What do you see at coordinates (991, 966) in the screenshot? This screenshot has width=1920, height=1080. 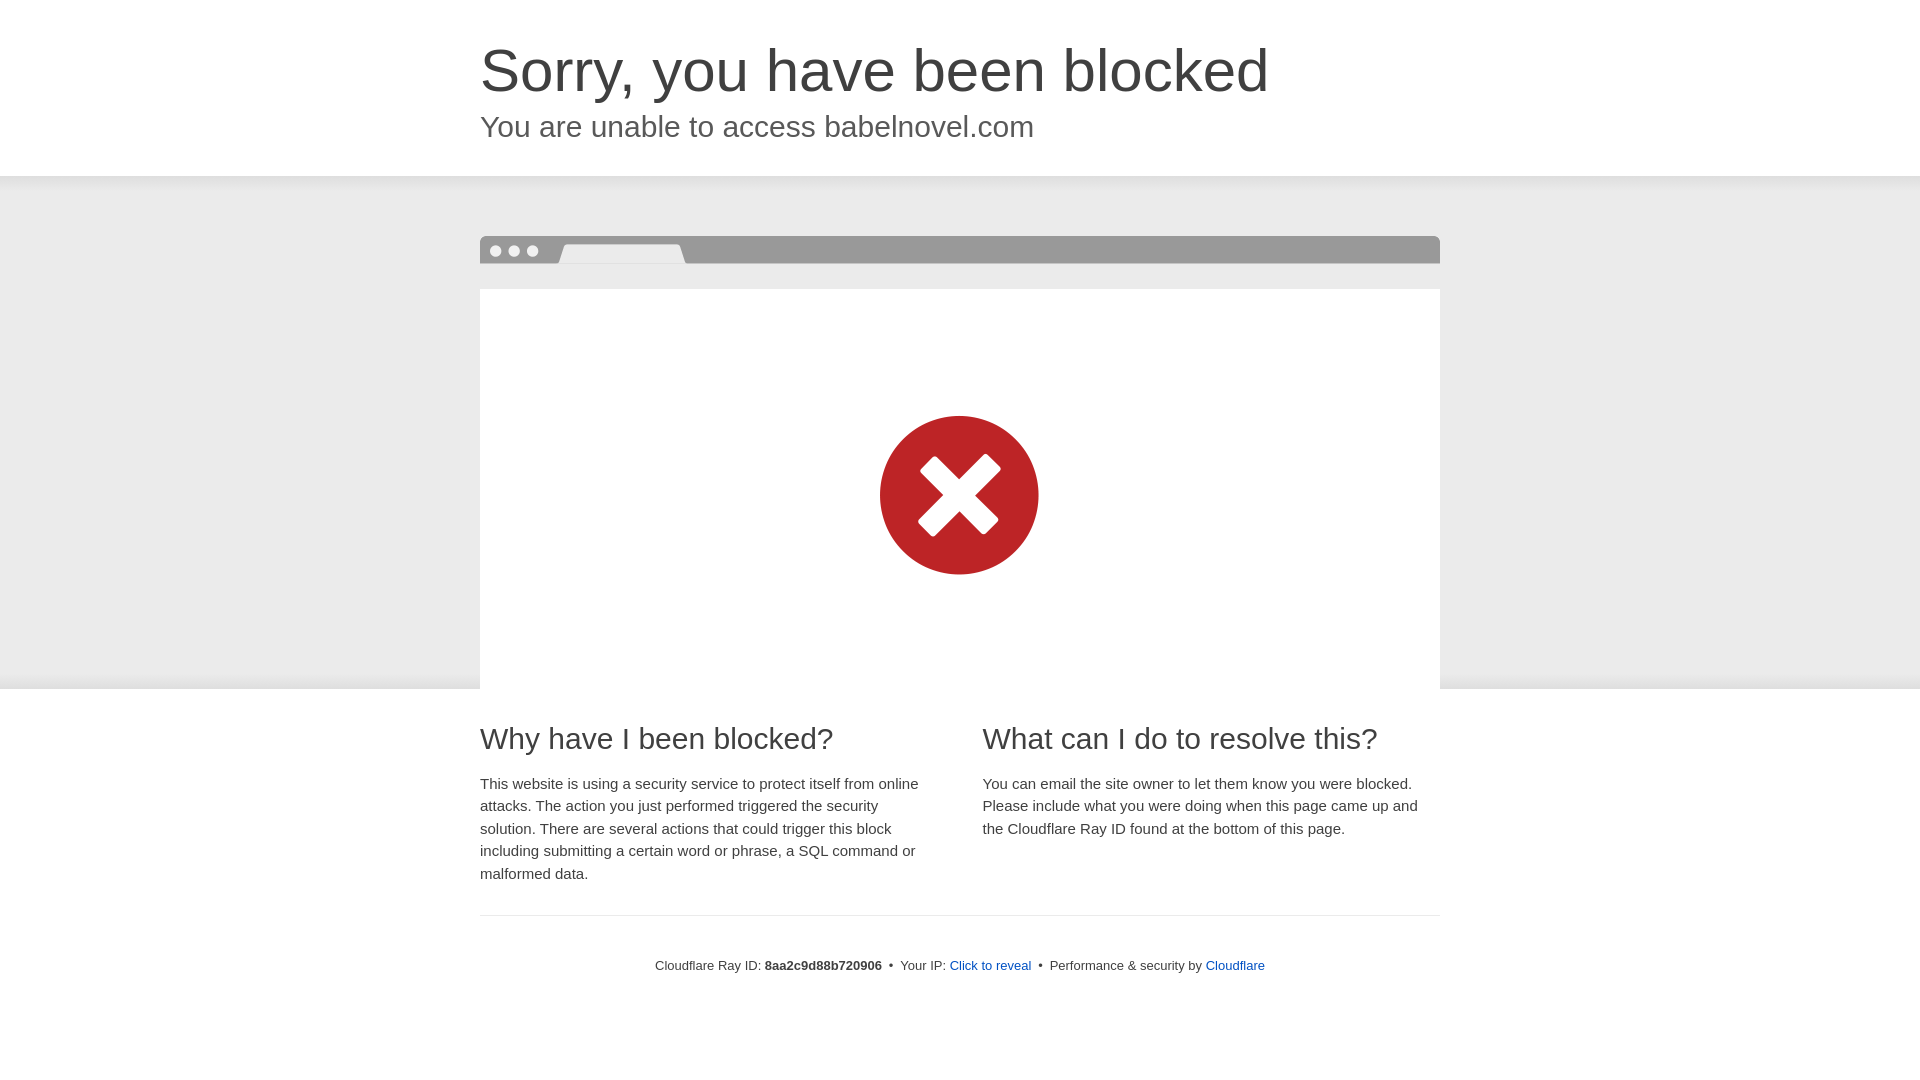 I see `Click to reveal` at bounding box center [991, 966].